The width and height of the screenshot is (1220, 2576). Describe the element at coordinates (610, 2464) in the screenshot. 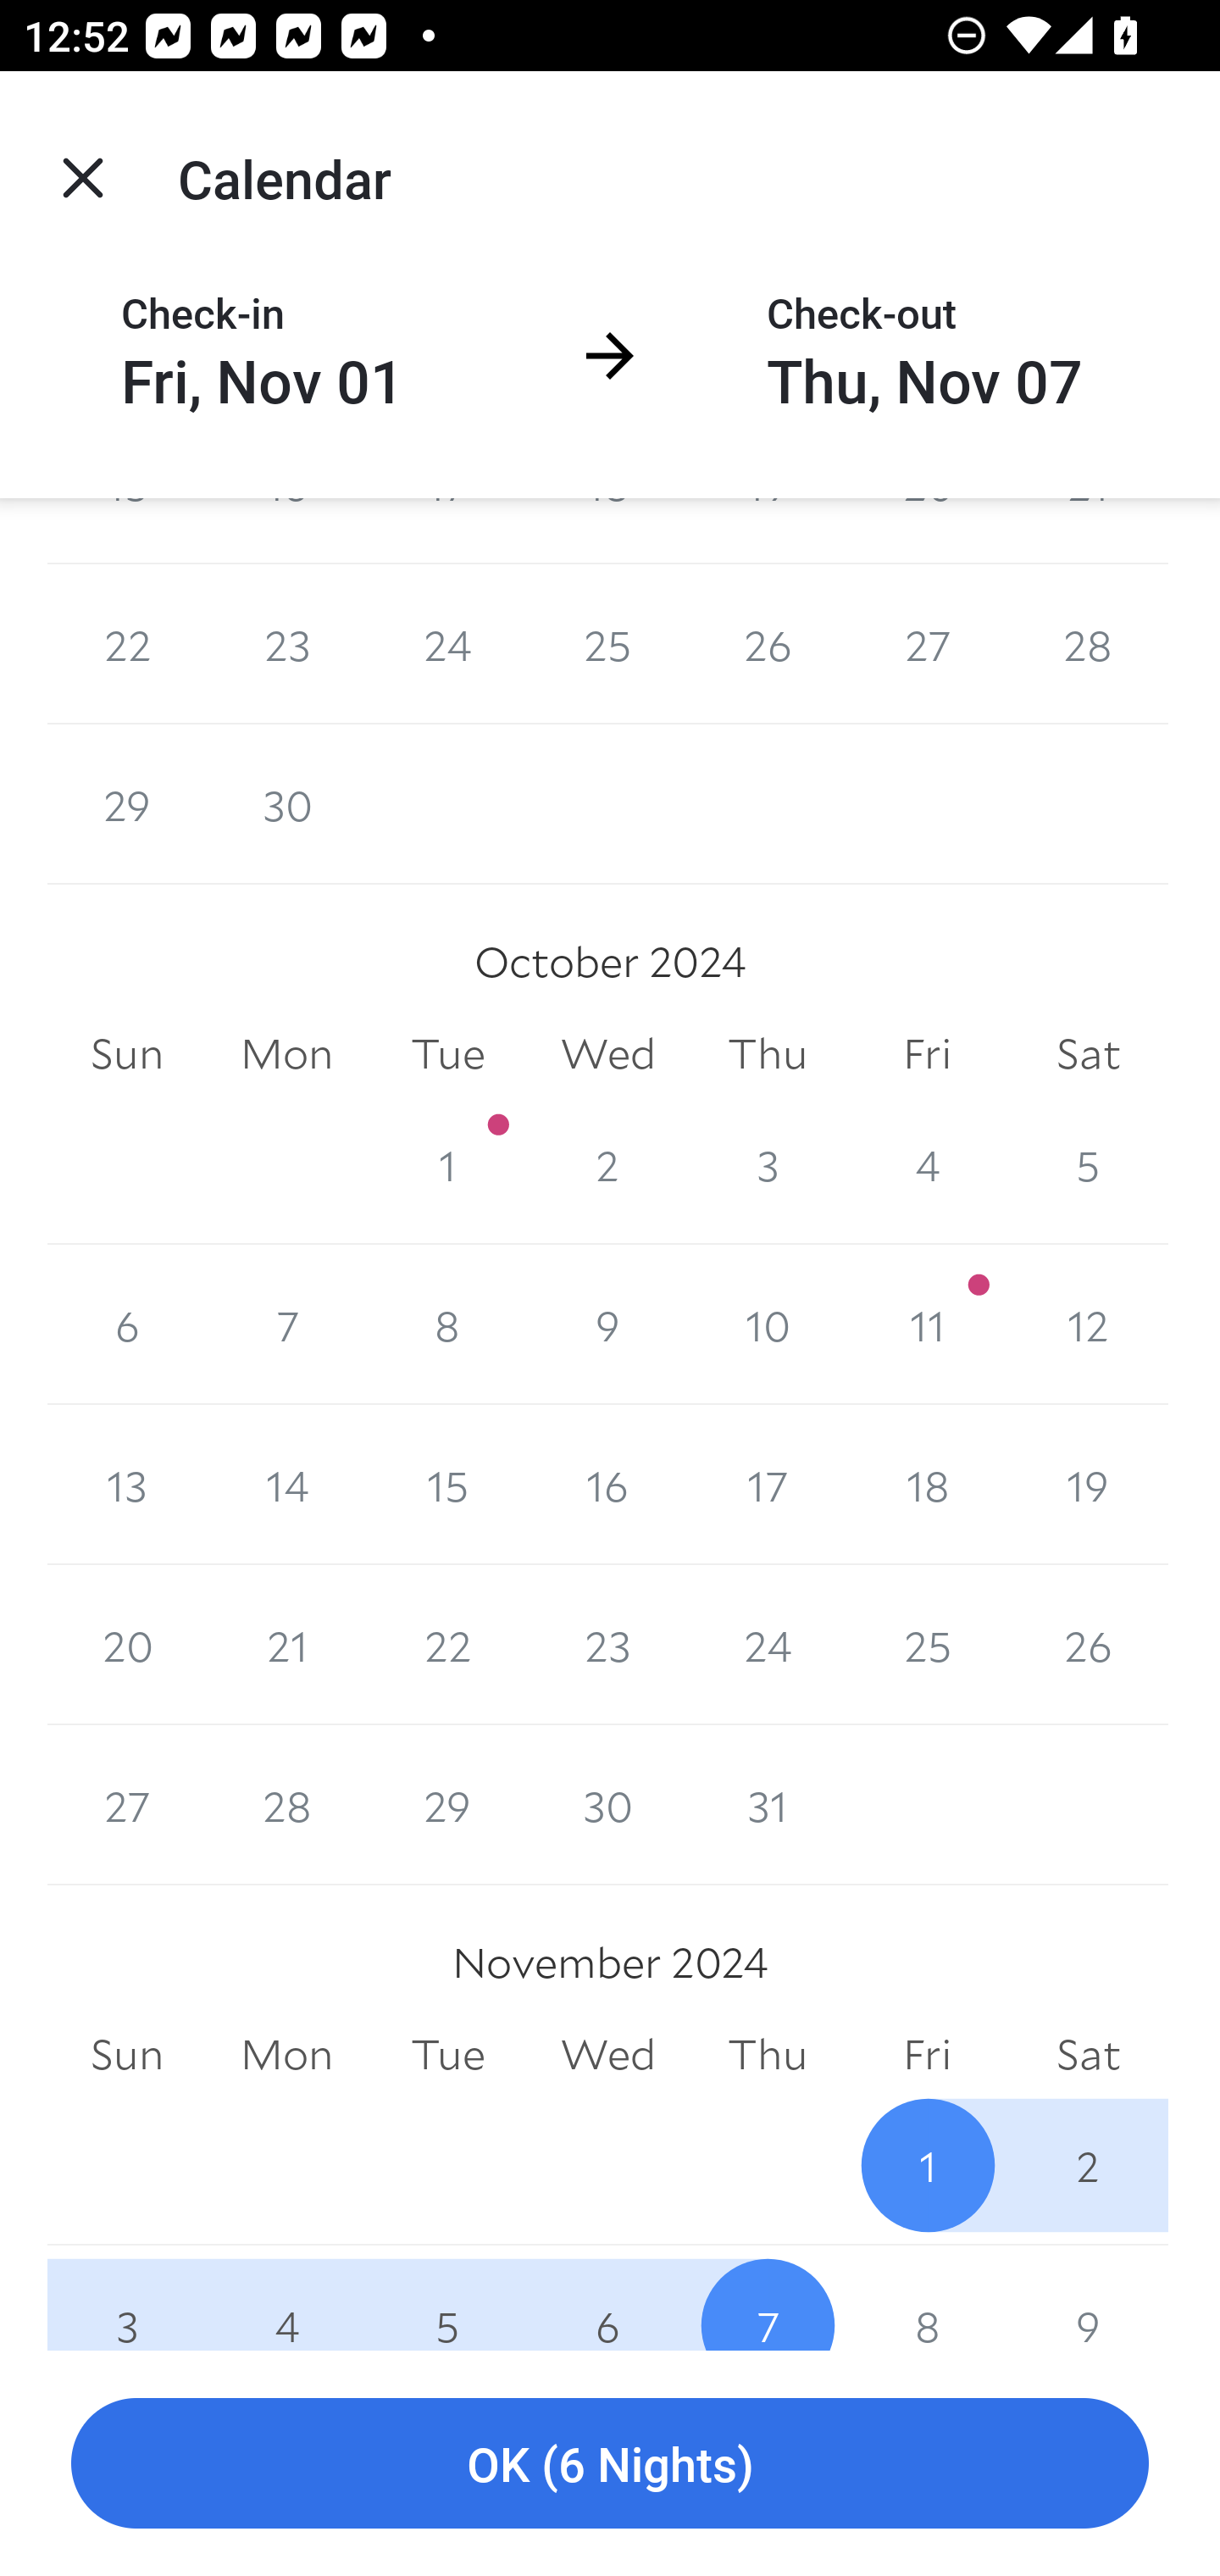

I see `OK (6 Nights)` at that location.